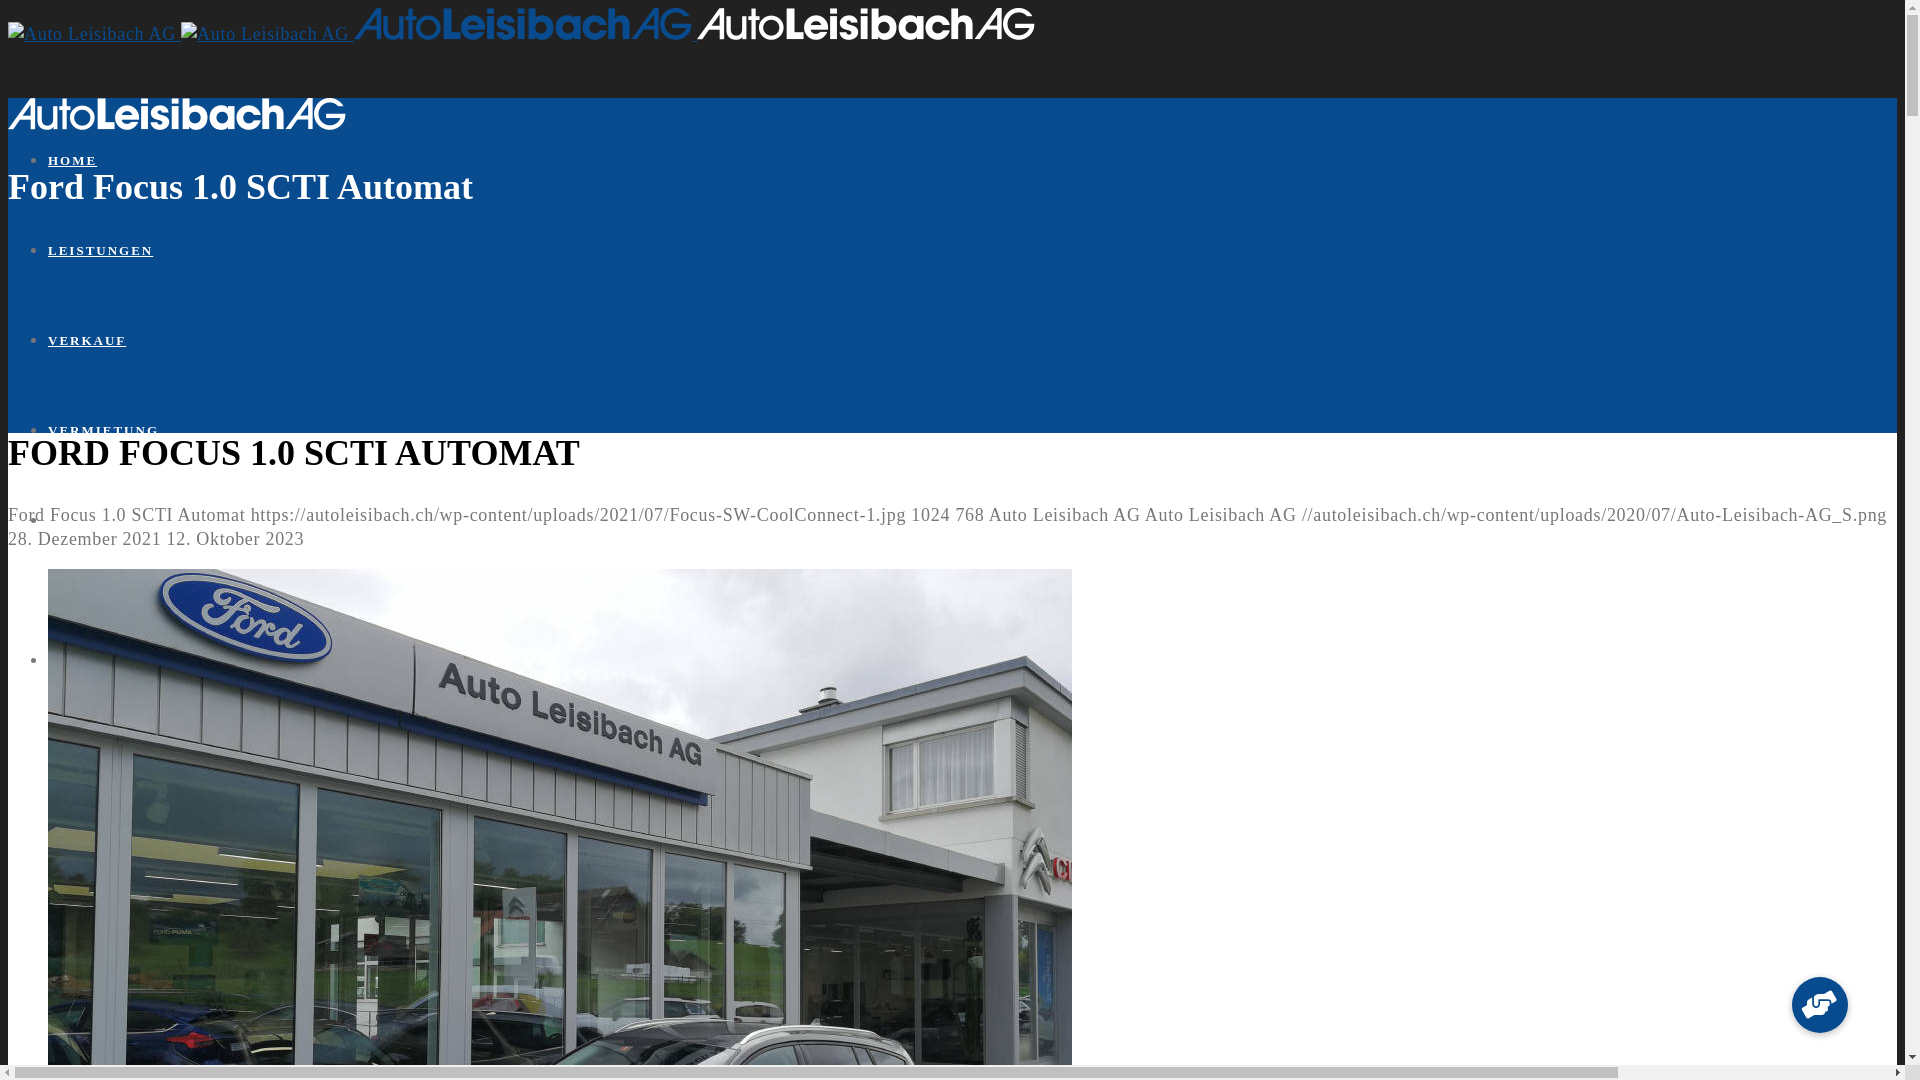 This screenshot has height=1080, width=1920. Describe the element at coordinates (72, 160) in the screenshot. I see `HOME` at that location.